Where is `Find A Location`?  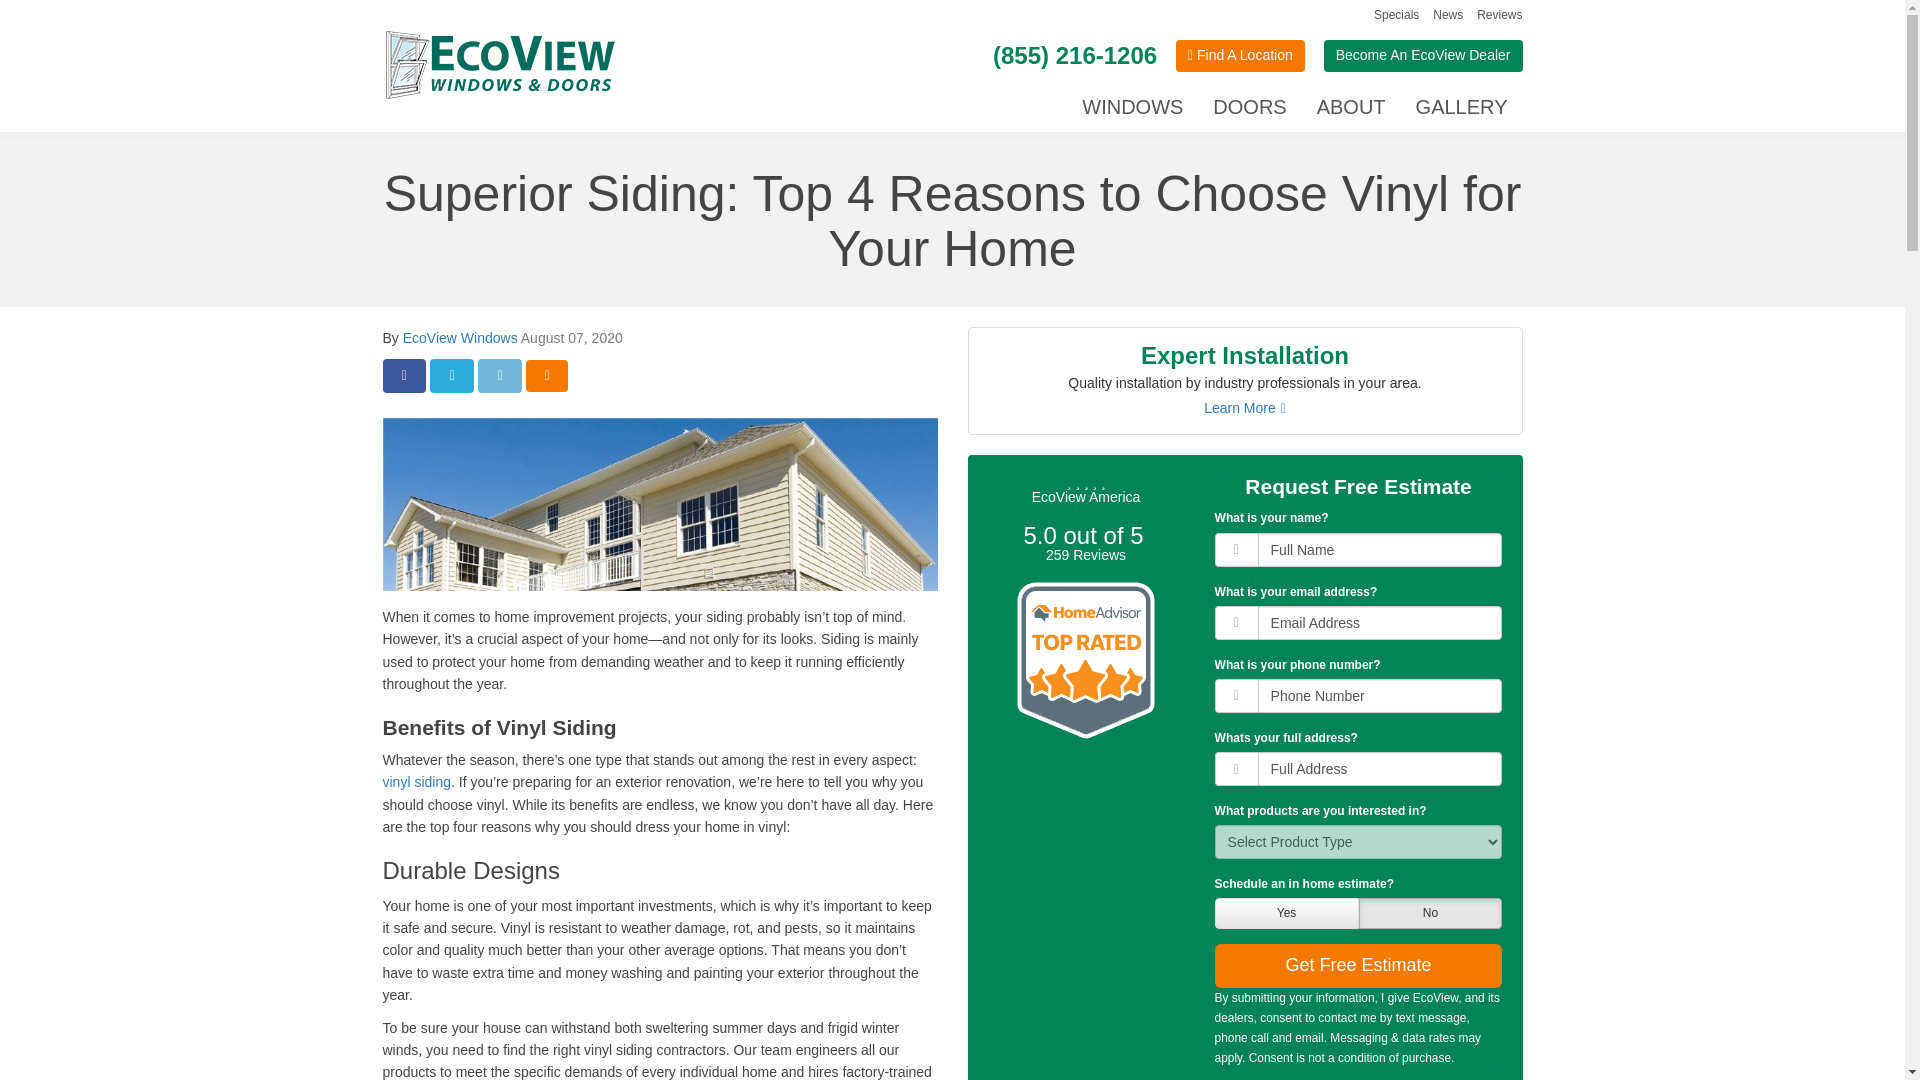 Find A Location is located at coordinates (1240, 56).